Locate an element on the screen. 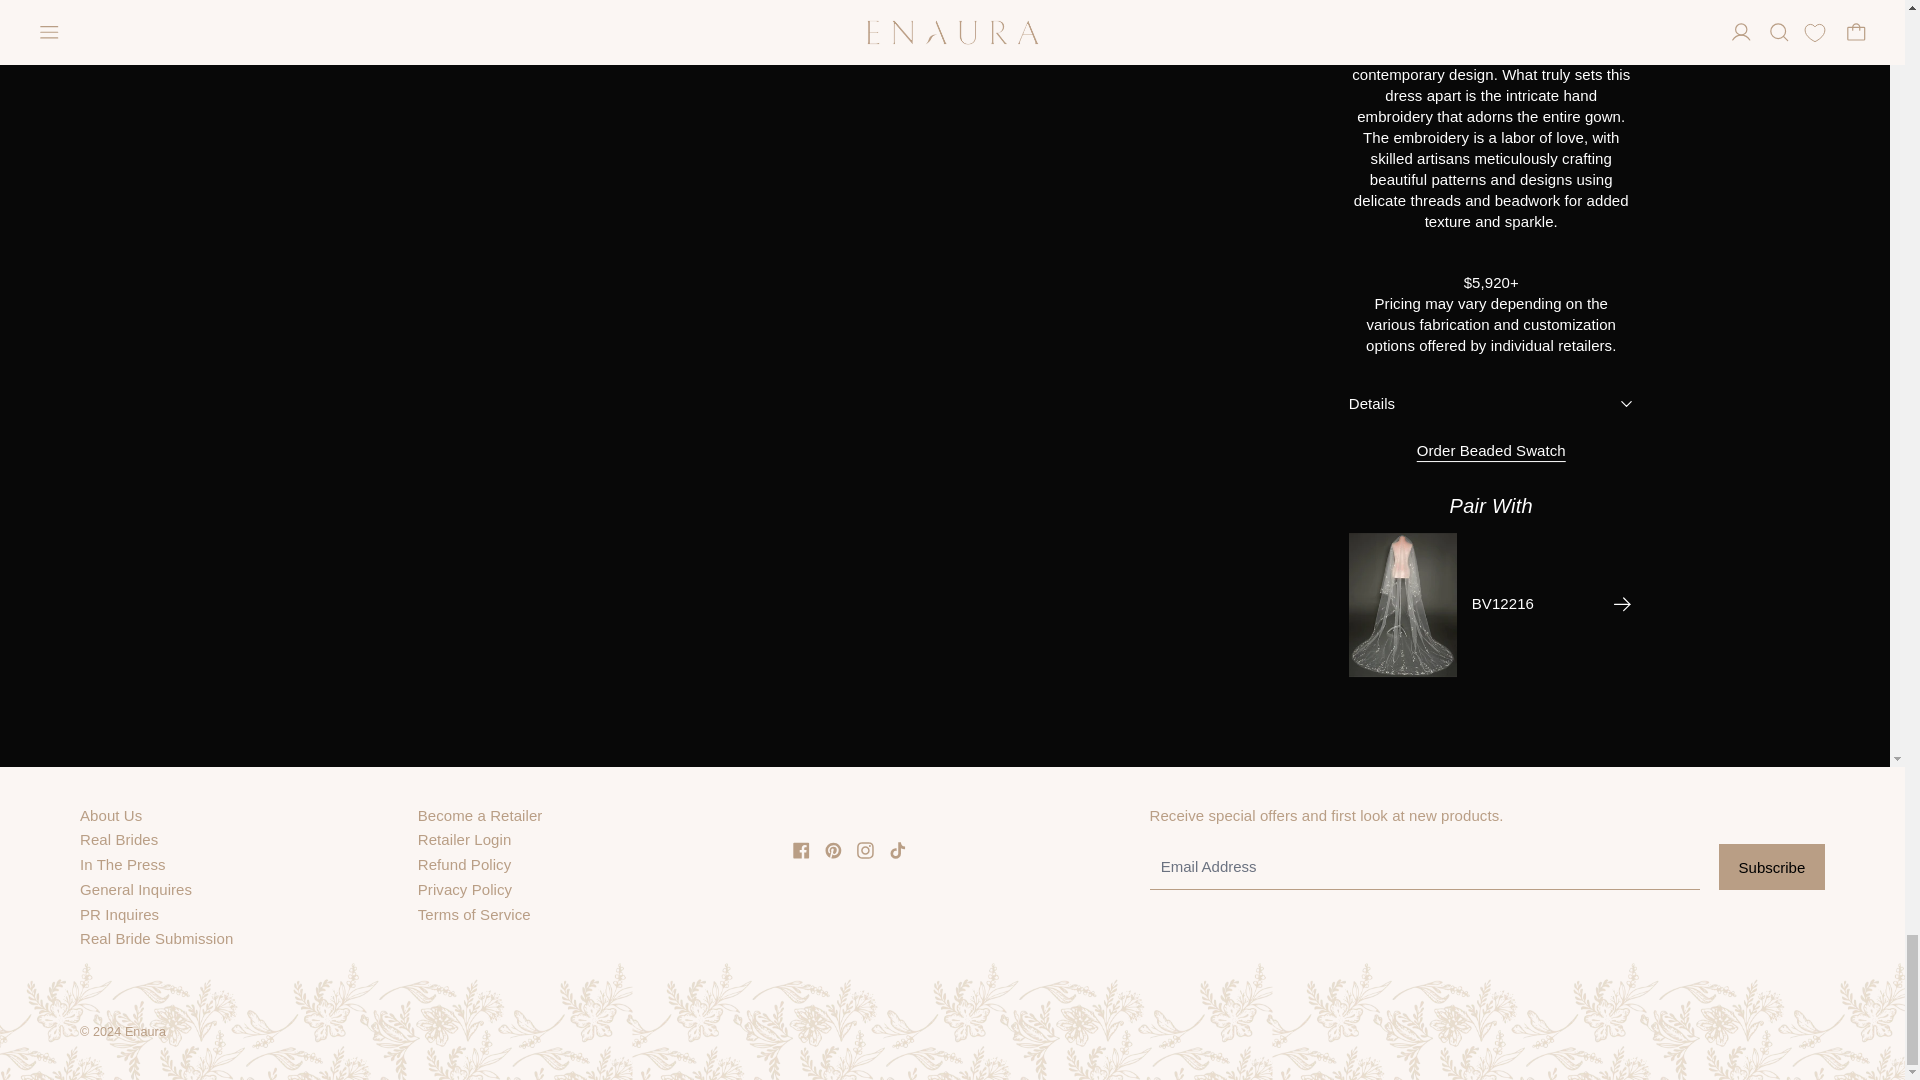 The width and height of the screenshot is (1920, 1080). In The Press is located at coordinates (122, 864).